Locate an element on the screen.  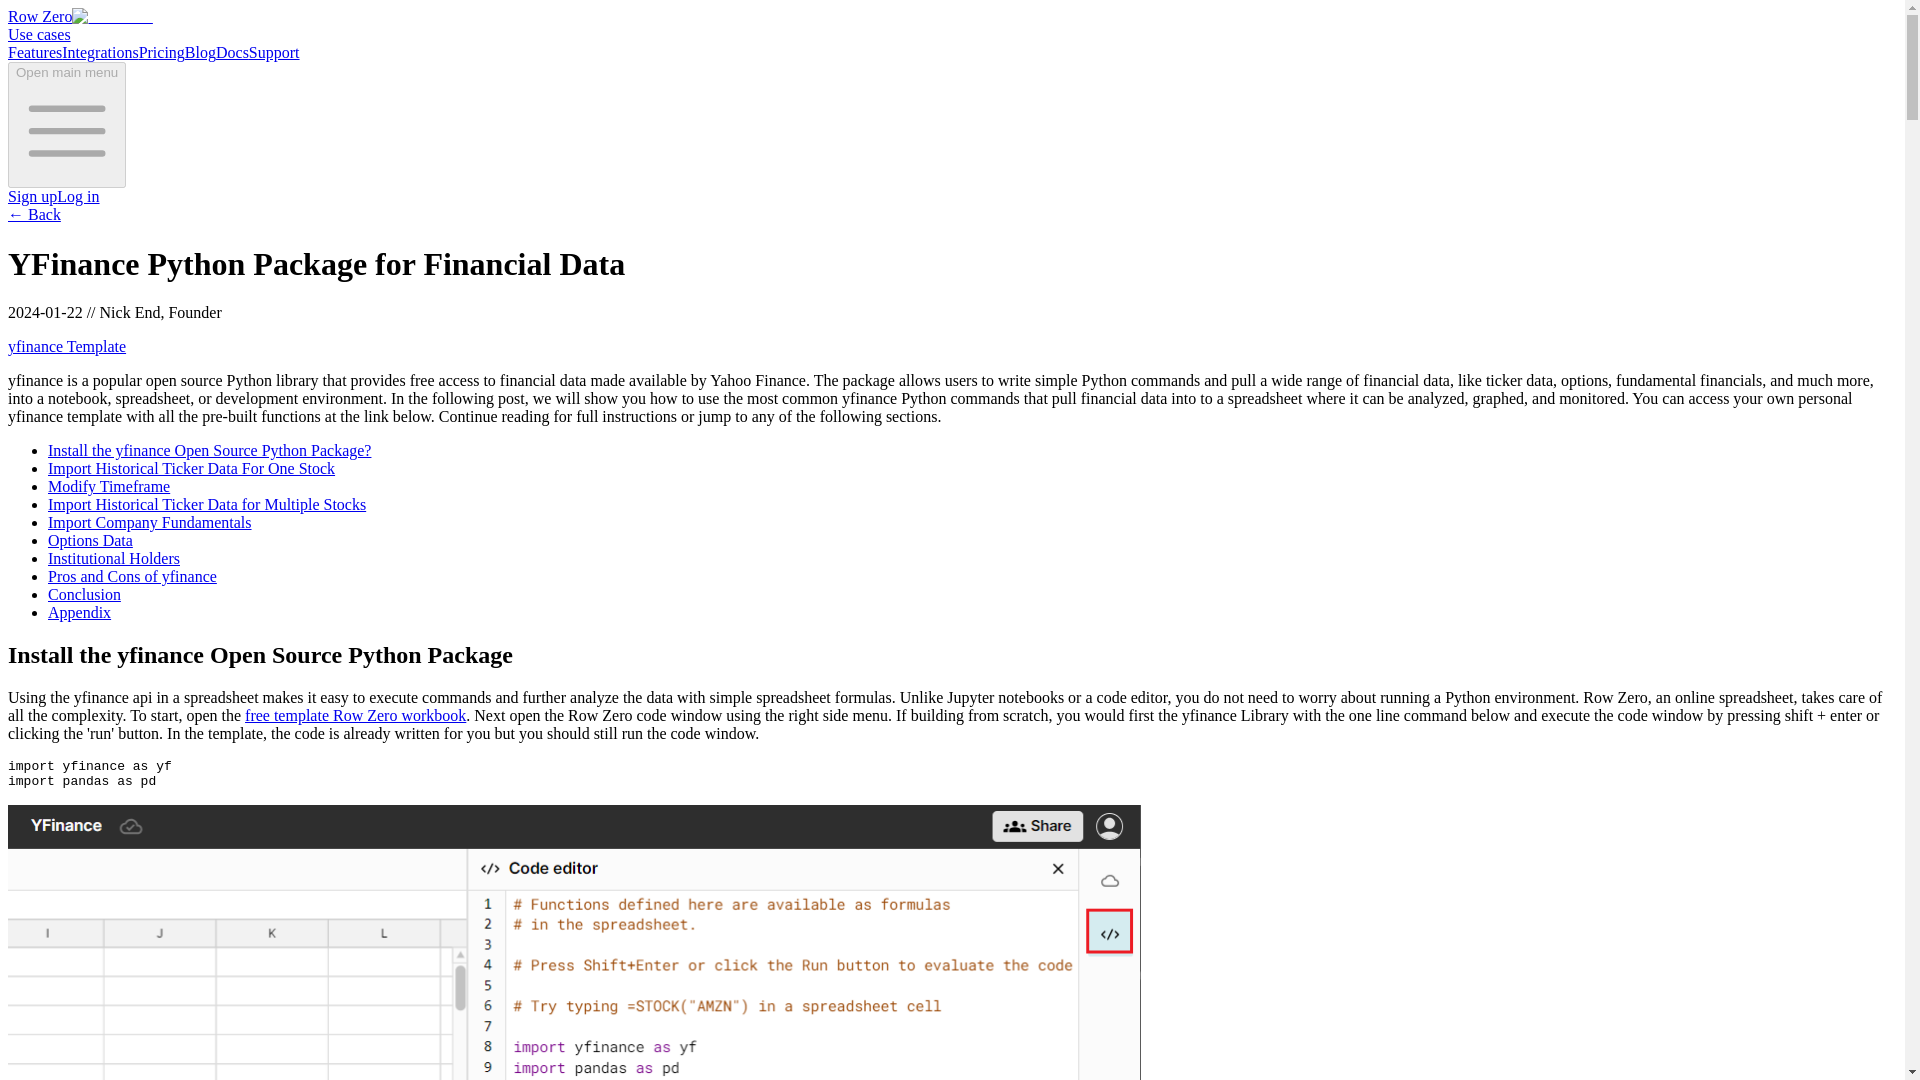
Modify Timeframe is located at coordinates (109, 486).